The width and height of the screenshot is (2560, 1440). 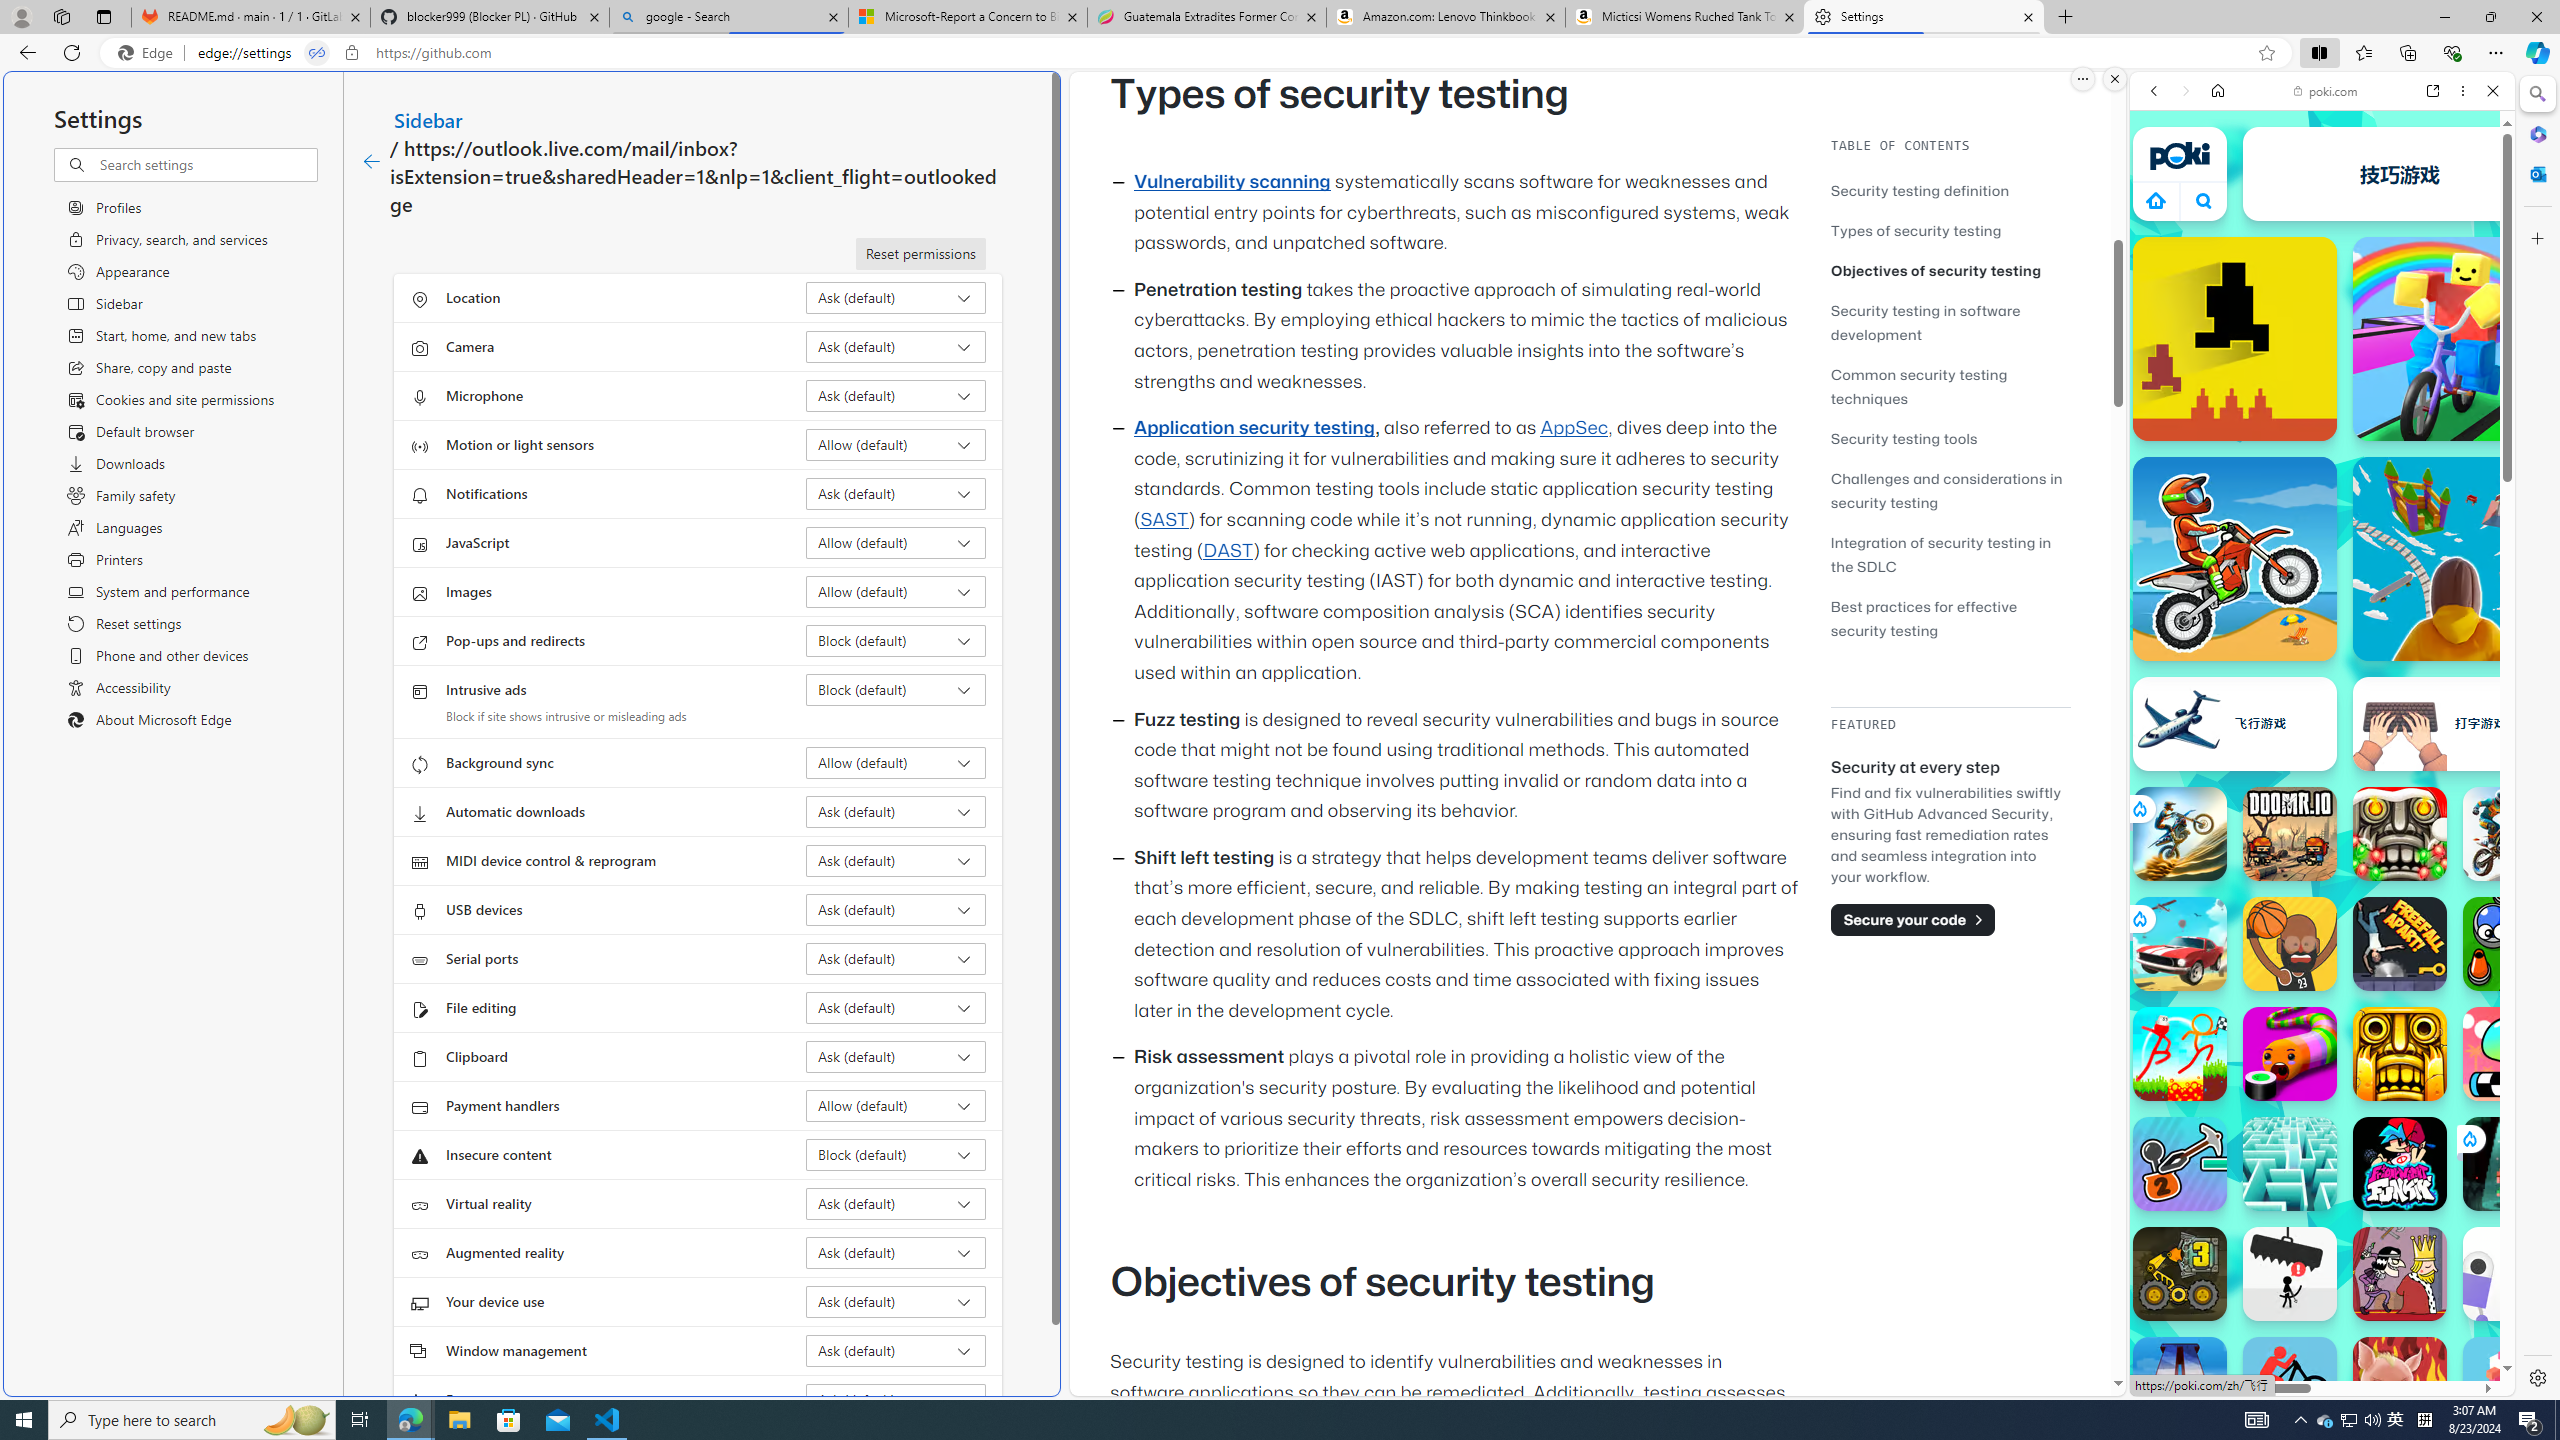 I want to click on Blumgi Slime, so click(x=2510, y=1054).